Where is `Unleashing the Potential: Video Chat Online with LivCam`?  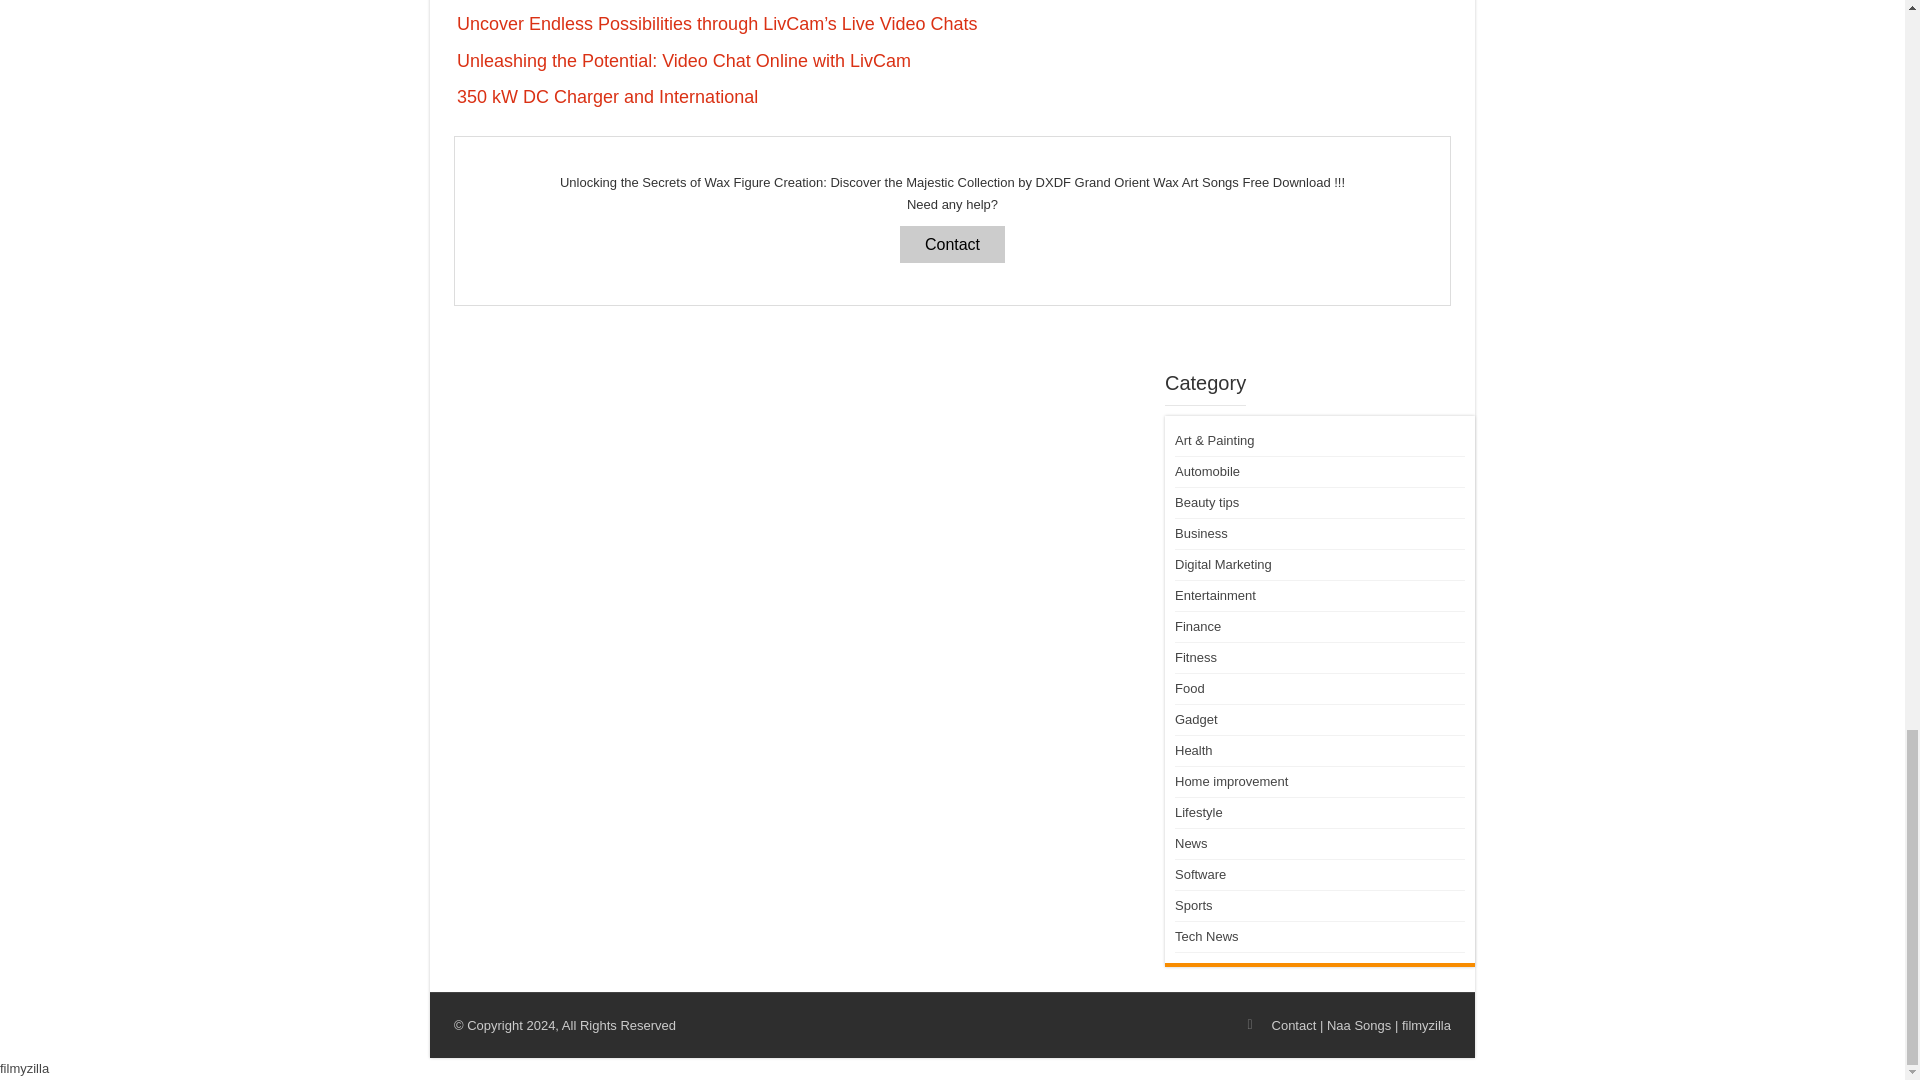 Unleashing the Potential: Video Chat Online with LivCam is located at coordinates (683, 60).